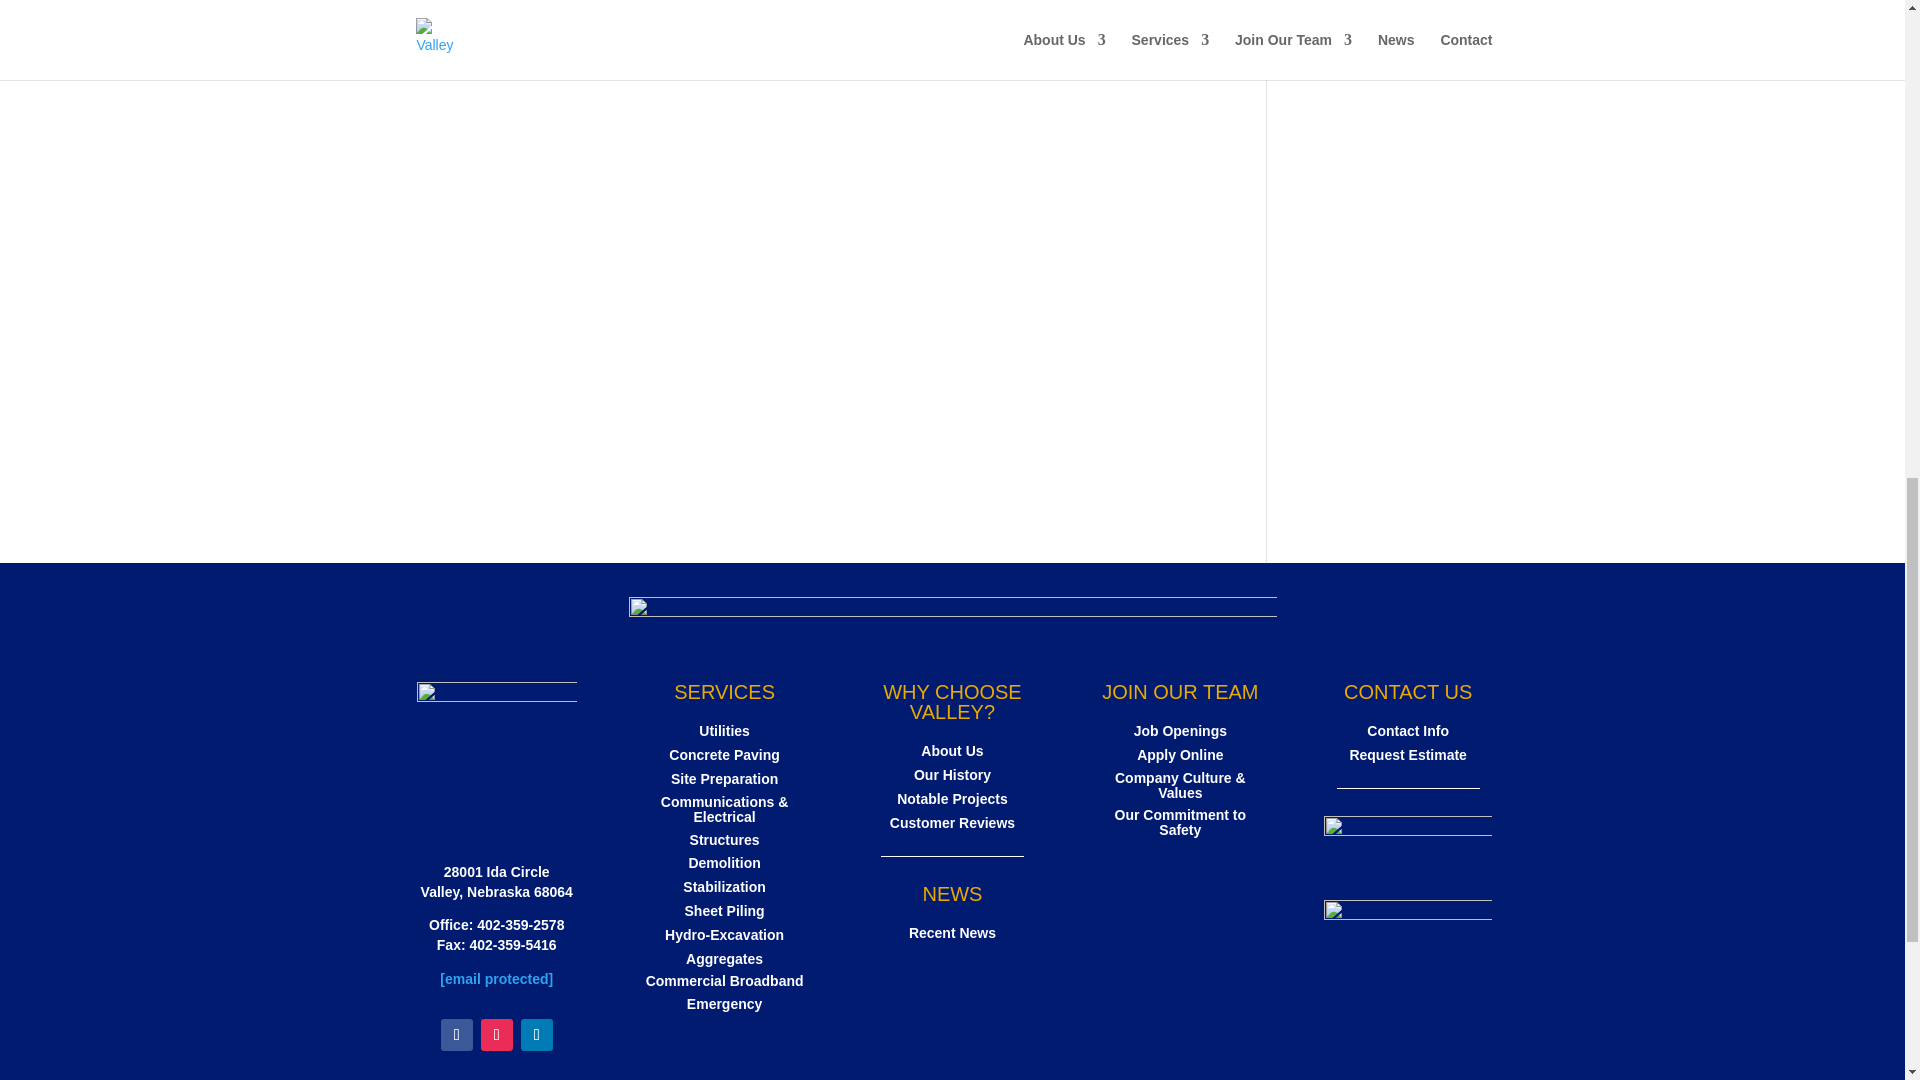 The height and width of the screenshot is (1080, 1920). I want to click on Follow on Facebook, so click(456, 1034).